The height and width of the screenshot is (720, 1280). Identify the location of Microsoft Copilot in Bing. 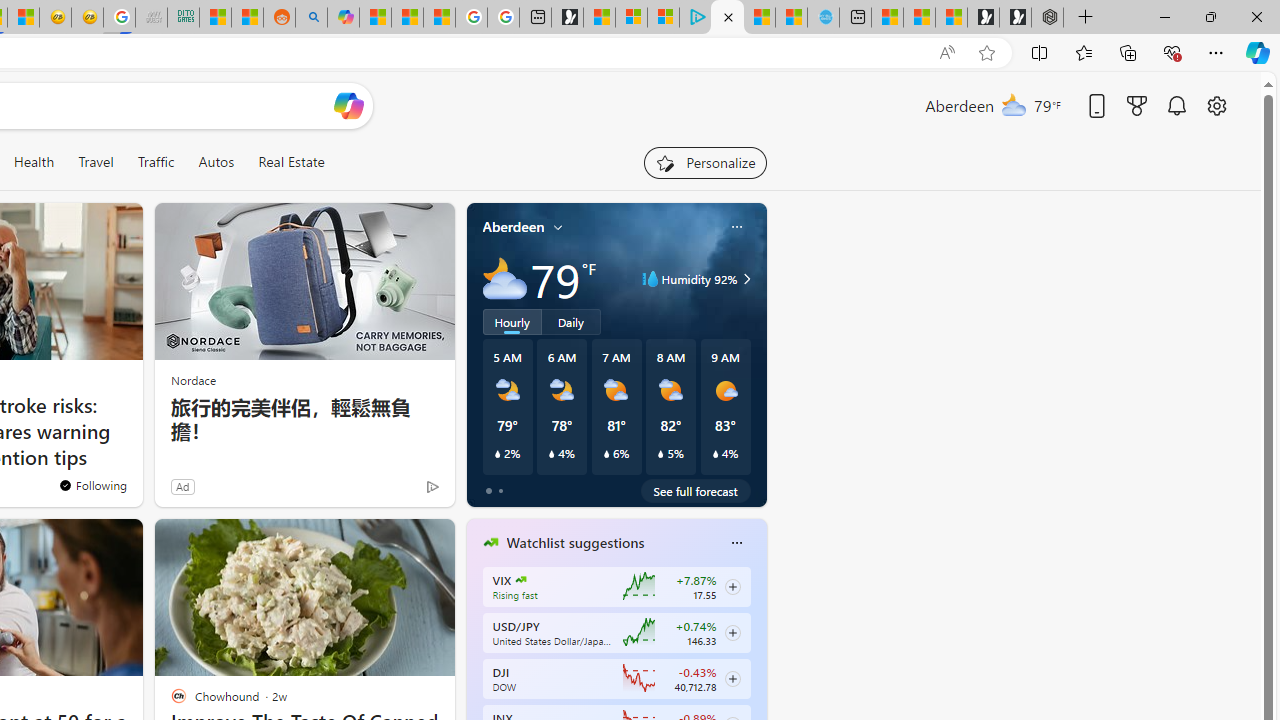
(343, 18).